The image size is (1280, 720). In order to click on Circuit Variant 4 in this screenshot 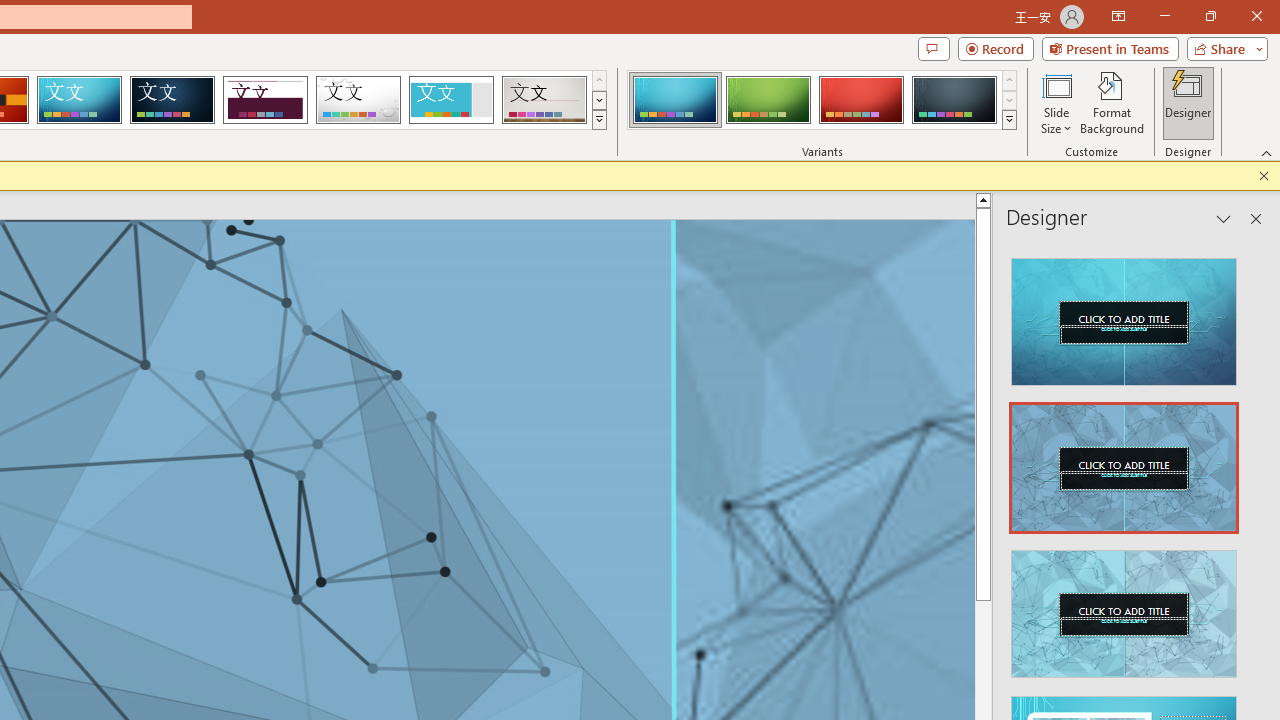, I will do `click(954, 100)`.